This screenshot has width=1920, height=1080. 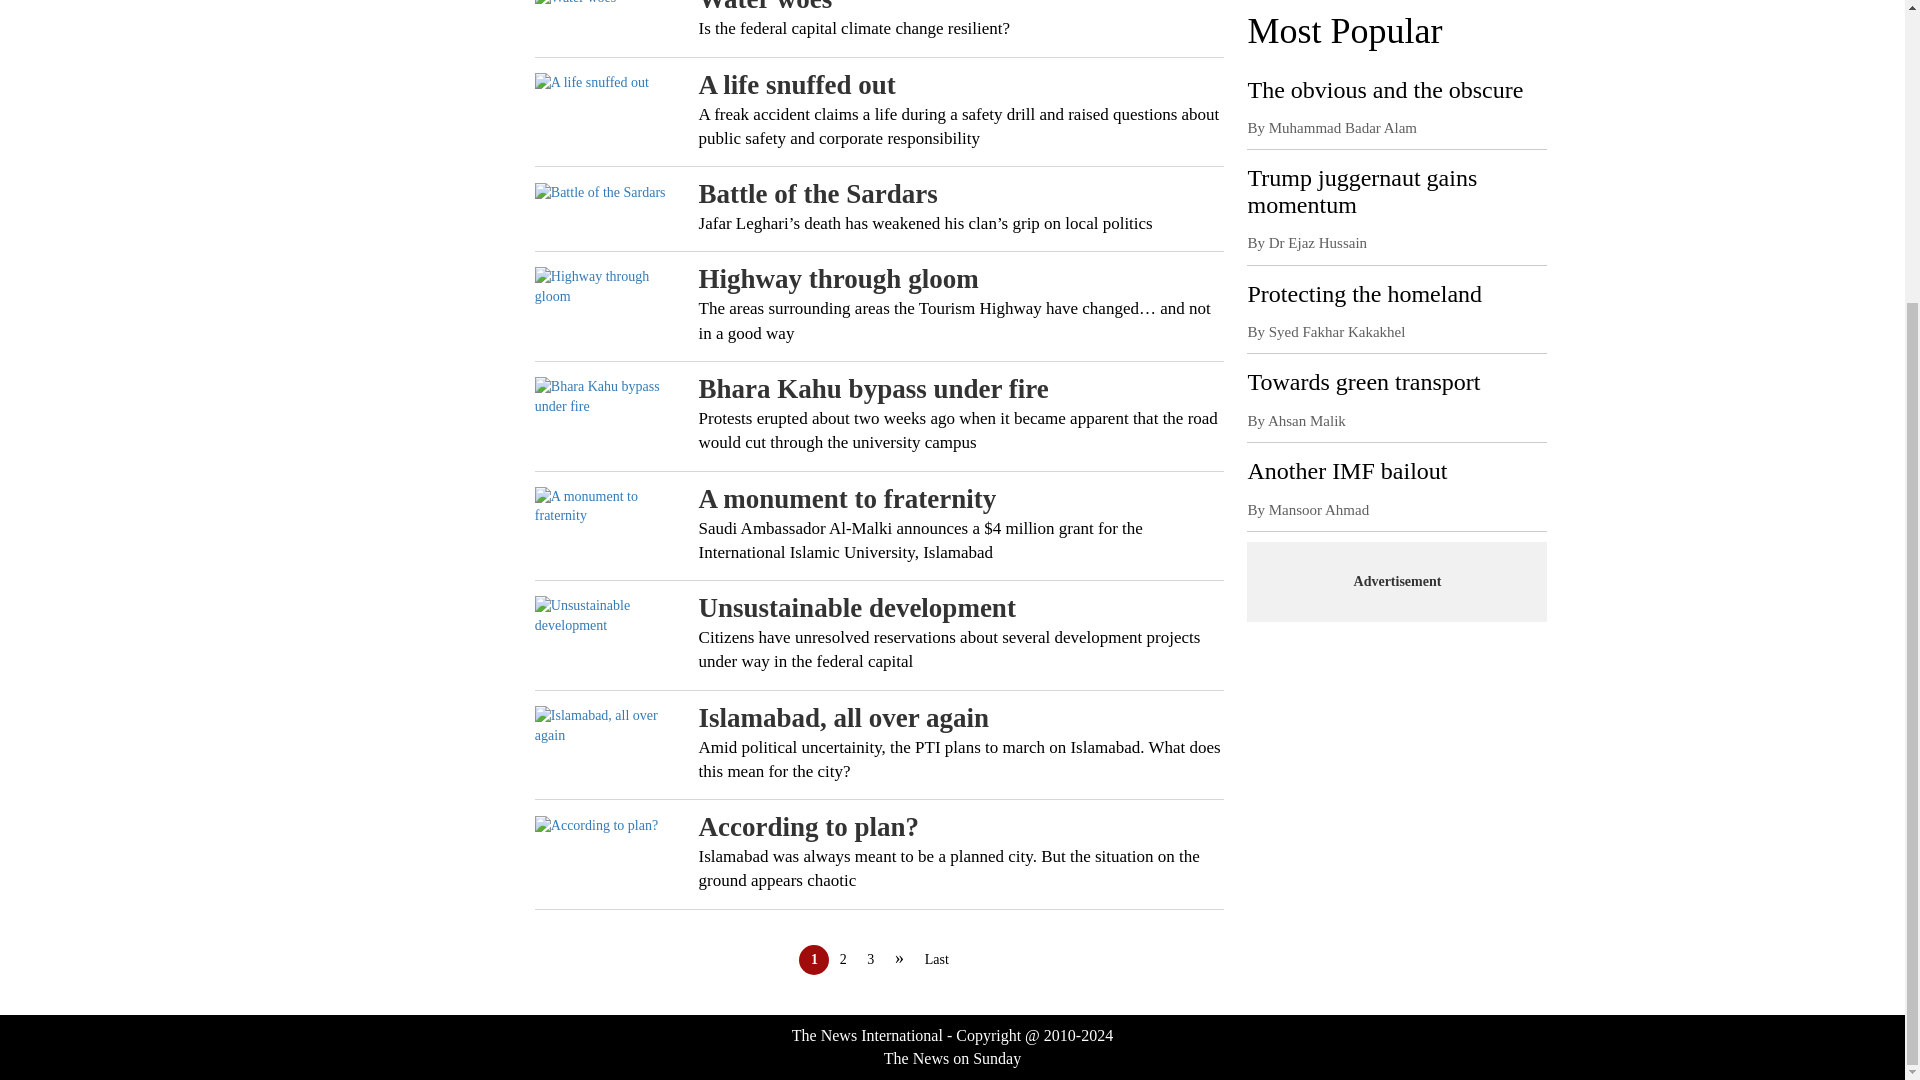 What do you see at coordinates (843, 958) in the screenshot?
I see `2` at bounding box center [843, 958].